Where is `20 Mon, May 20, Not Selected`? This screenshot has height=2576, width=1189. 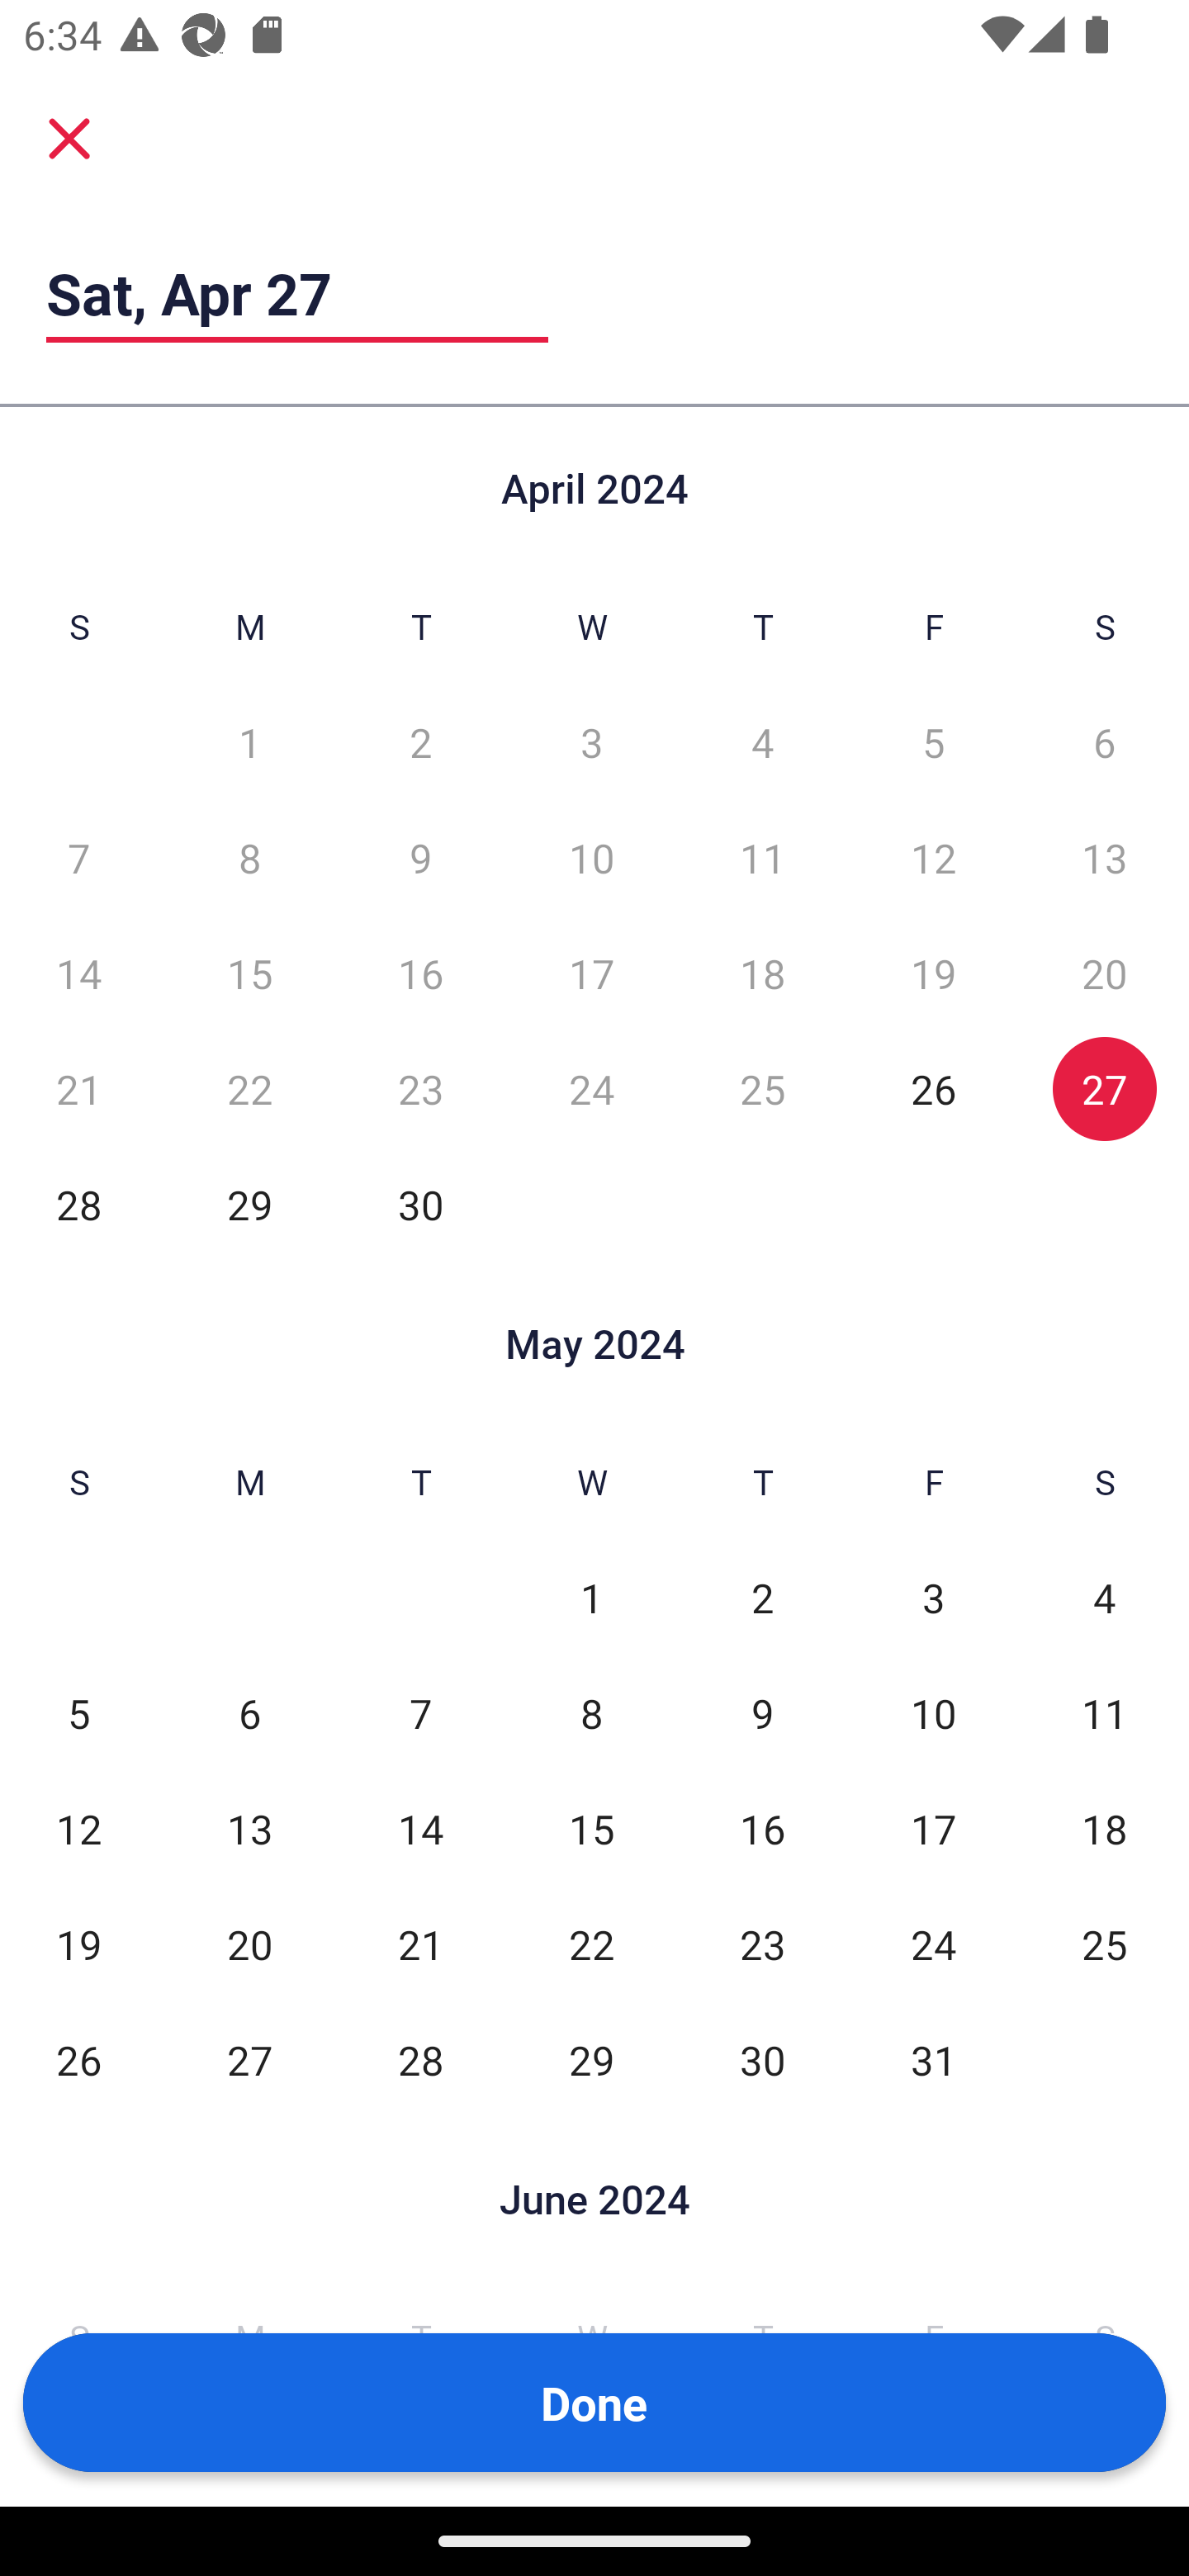 20 Mon, May 20, Not Selected is located at coordinates (249, 1944).